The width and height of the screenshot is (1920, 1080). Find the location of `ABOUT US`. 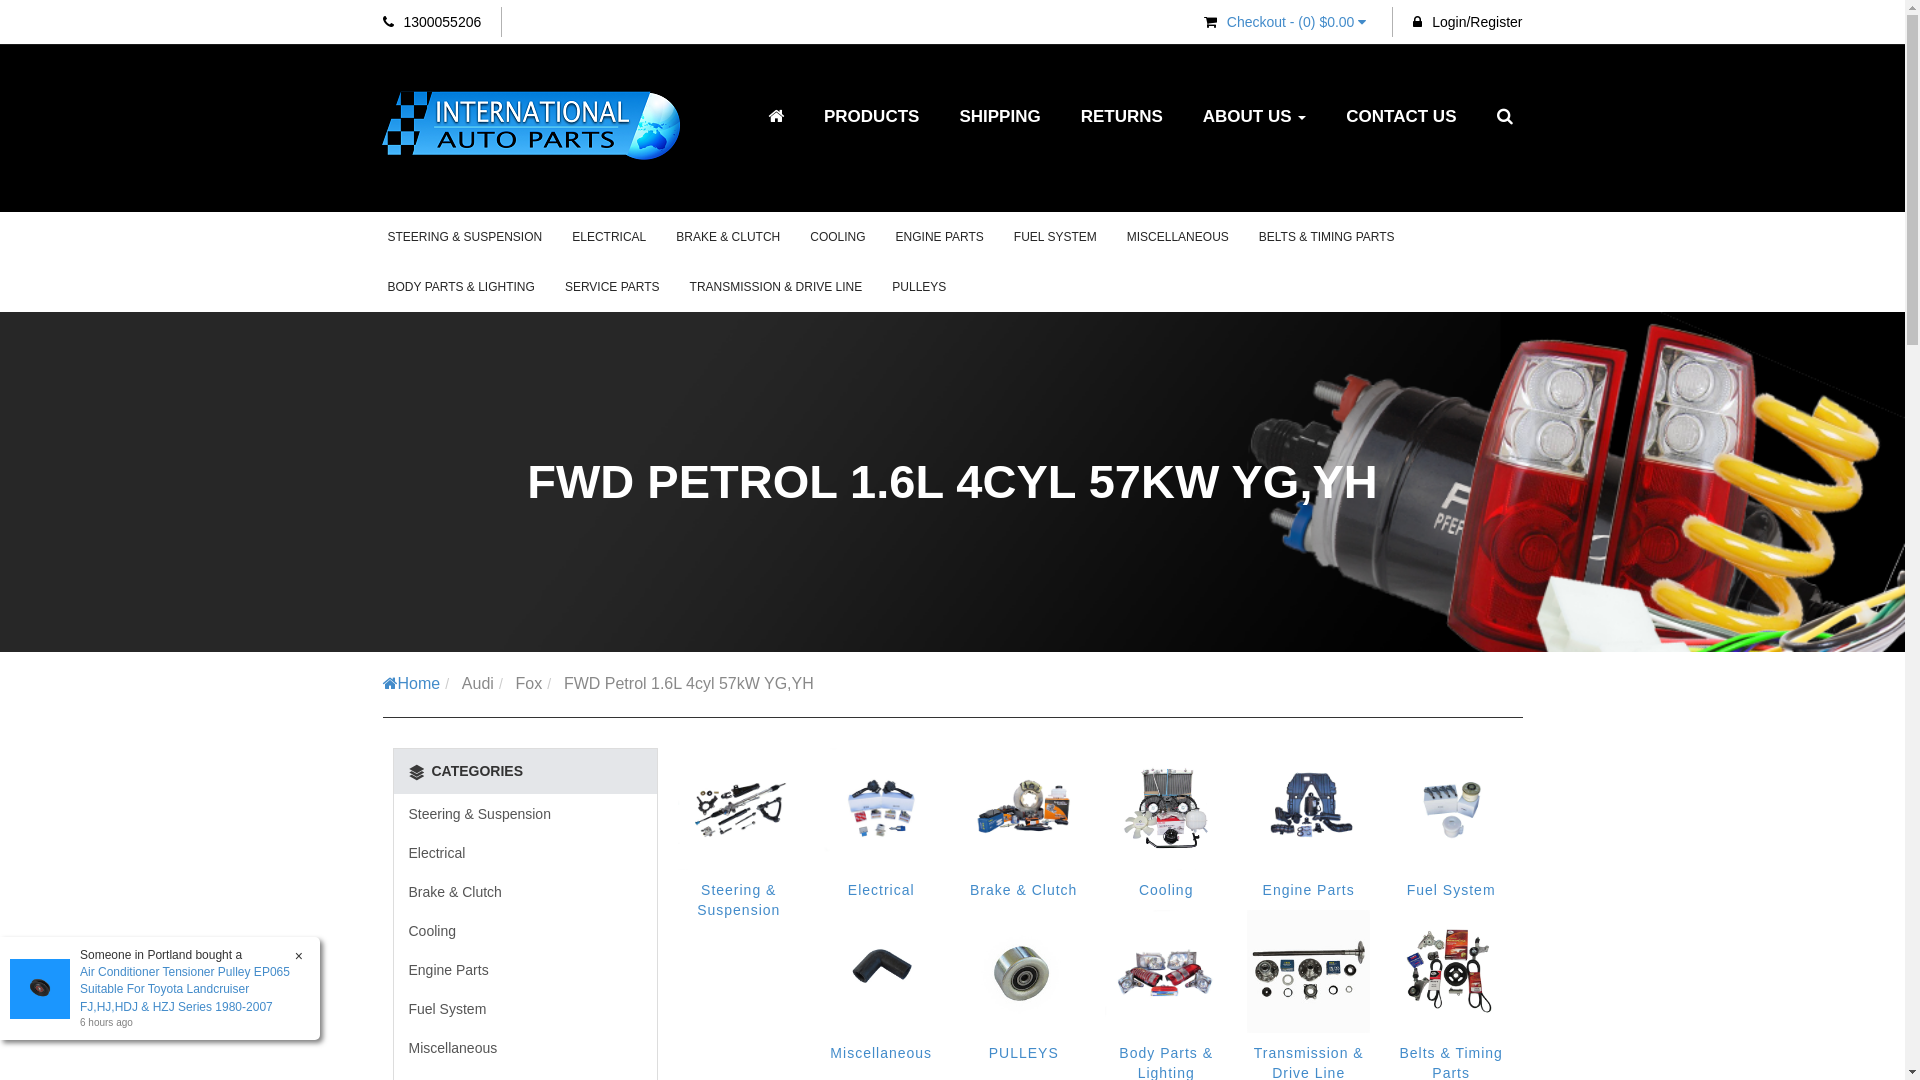

ABOUT US is located at coordinates (1255, 117).